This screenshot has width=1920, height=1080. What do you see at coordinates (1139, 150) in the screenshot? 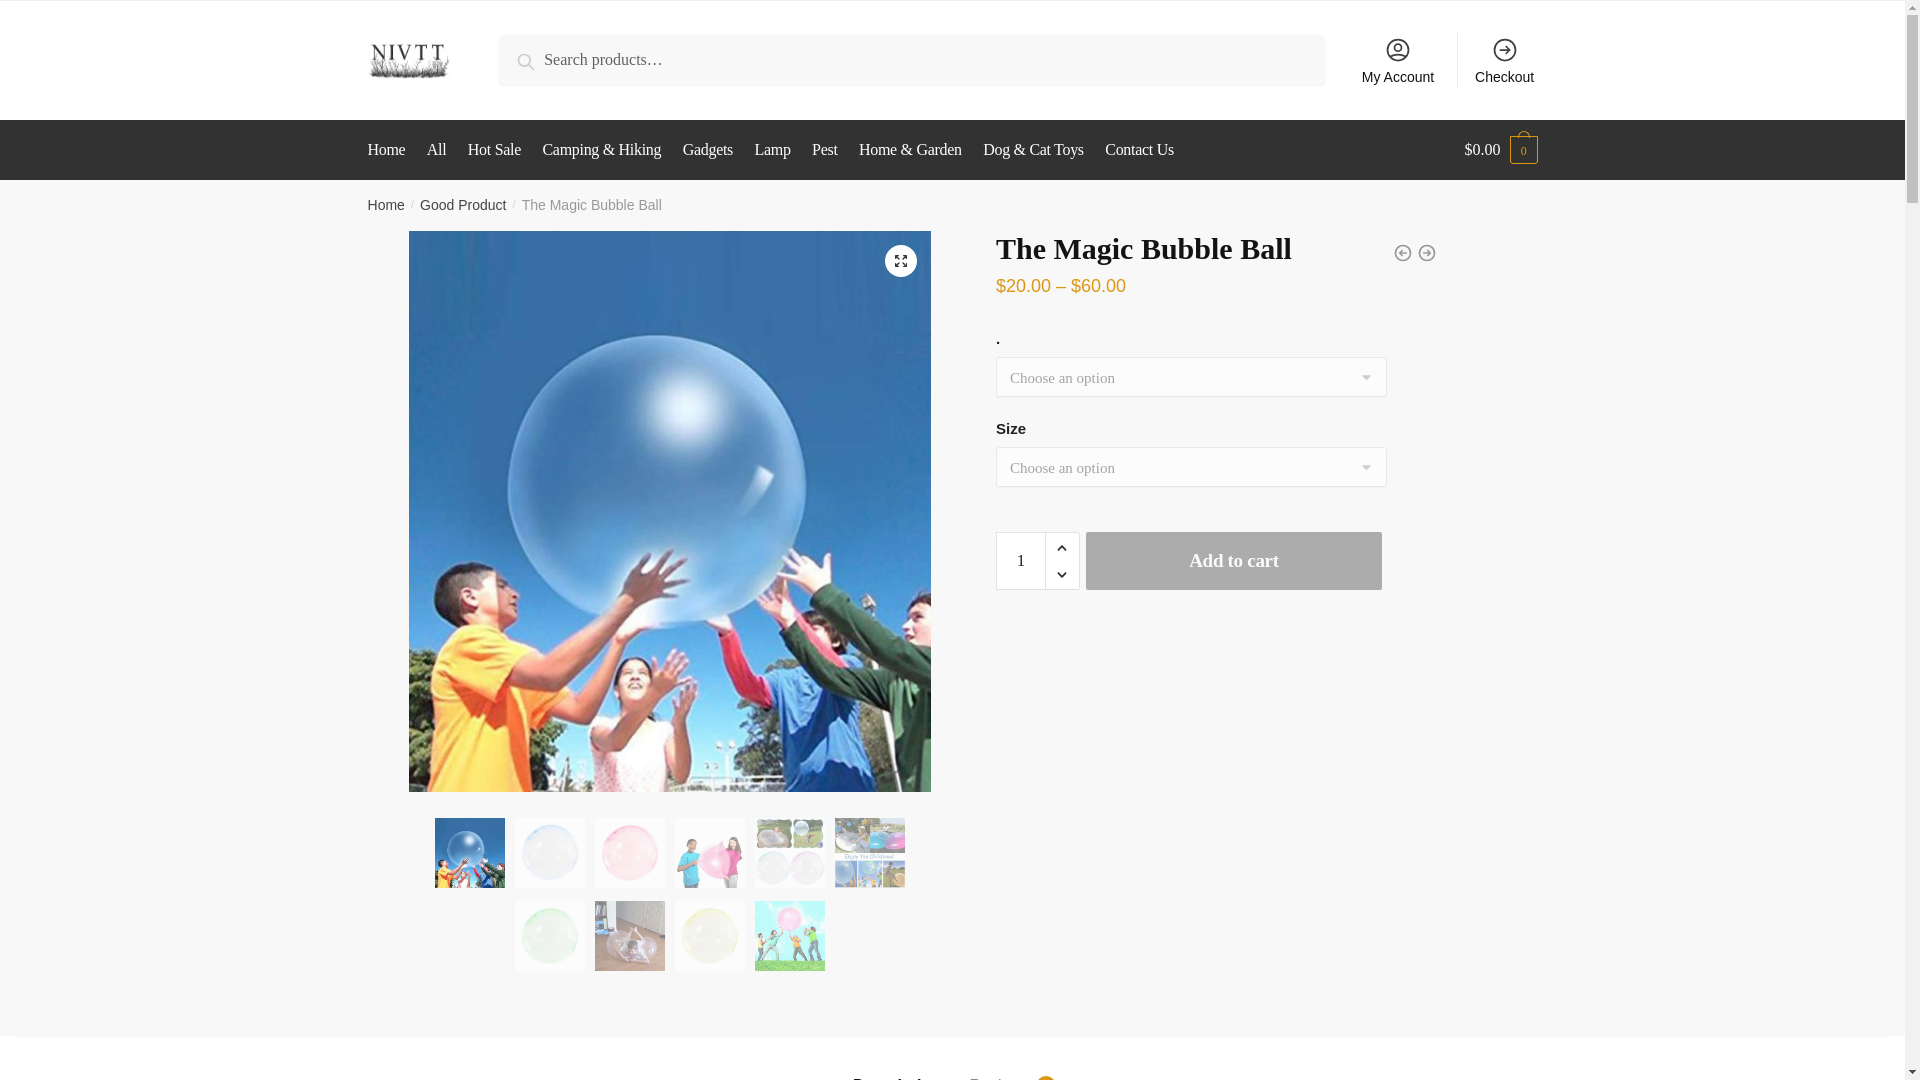
I see `Contact Us` at bounding box center [1139, 150].